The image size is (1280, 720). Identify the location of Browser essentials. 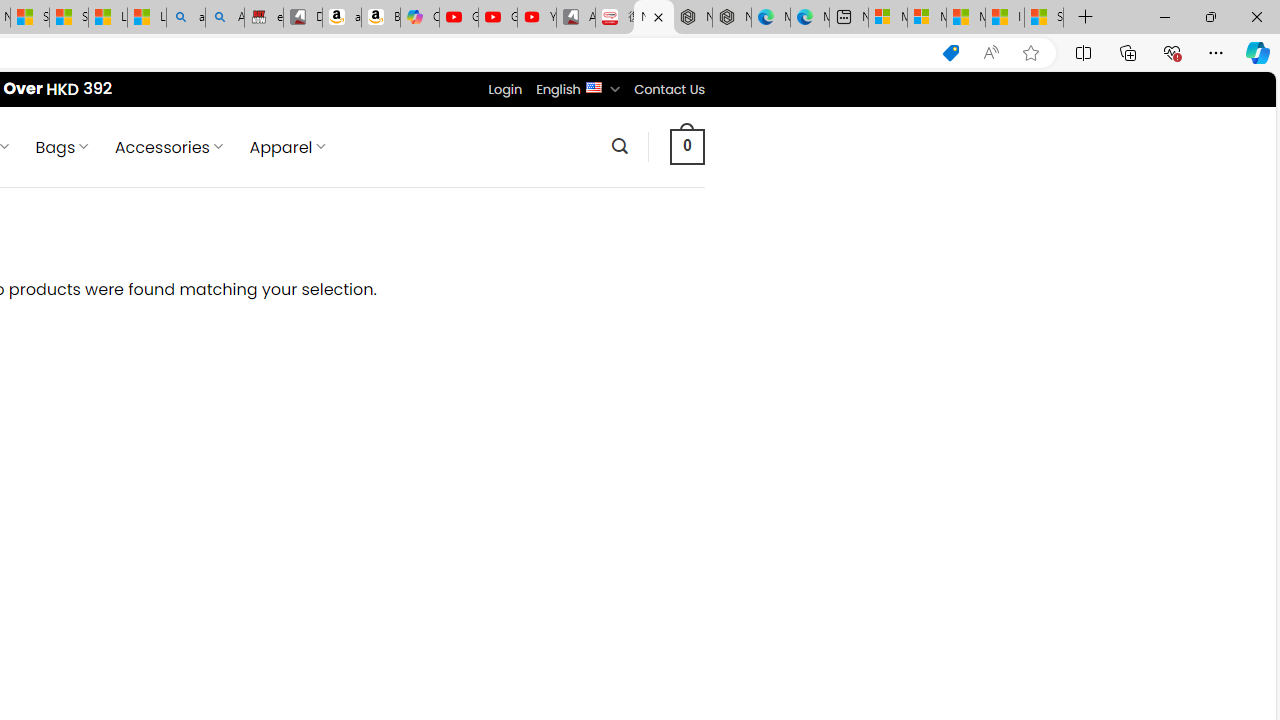
(1172, 52).